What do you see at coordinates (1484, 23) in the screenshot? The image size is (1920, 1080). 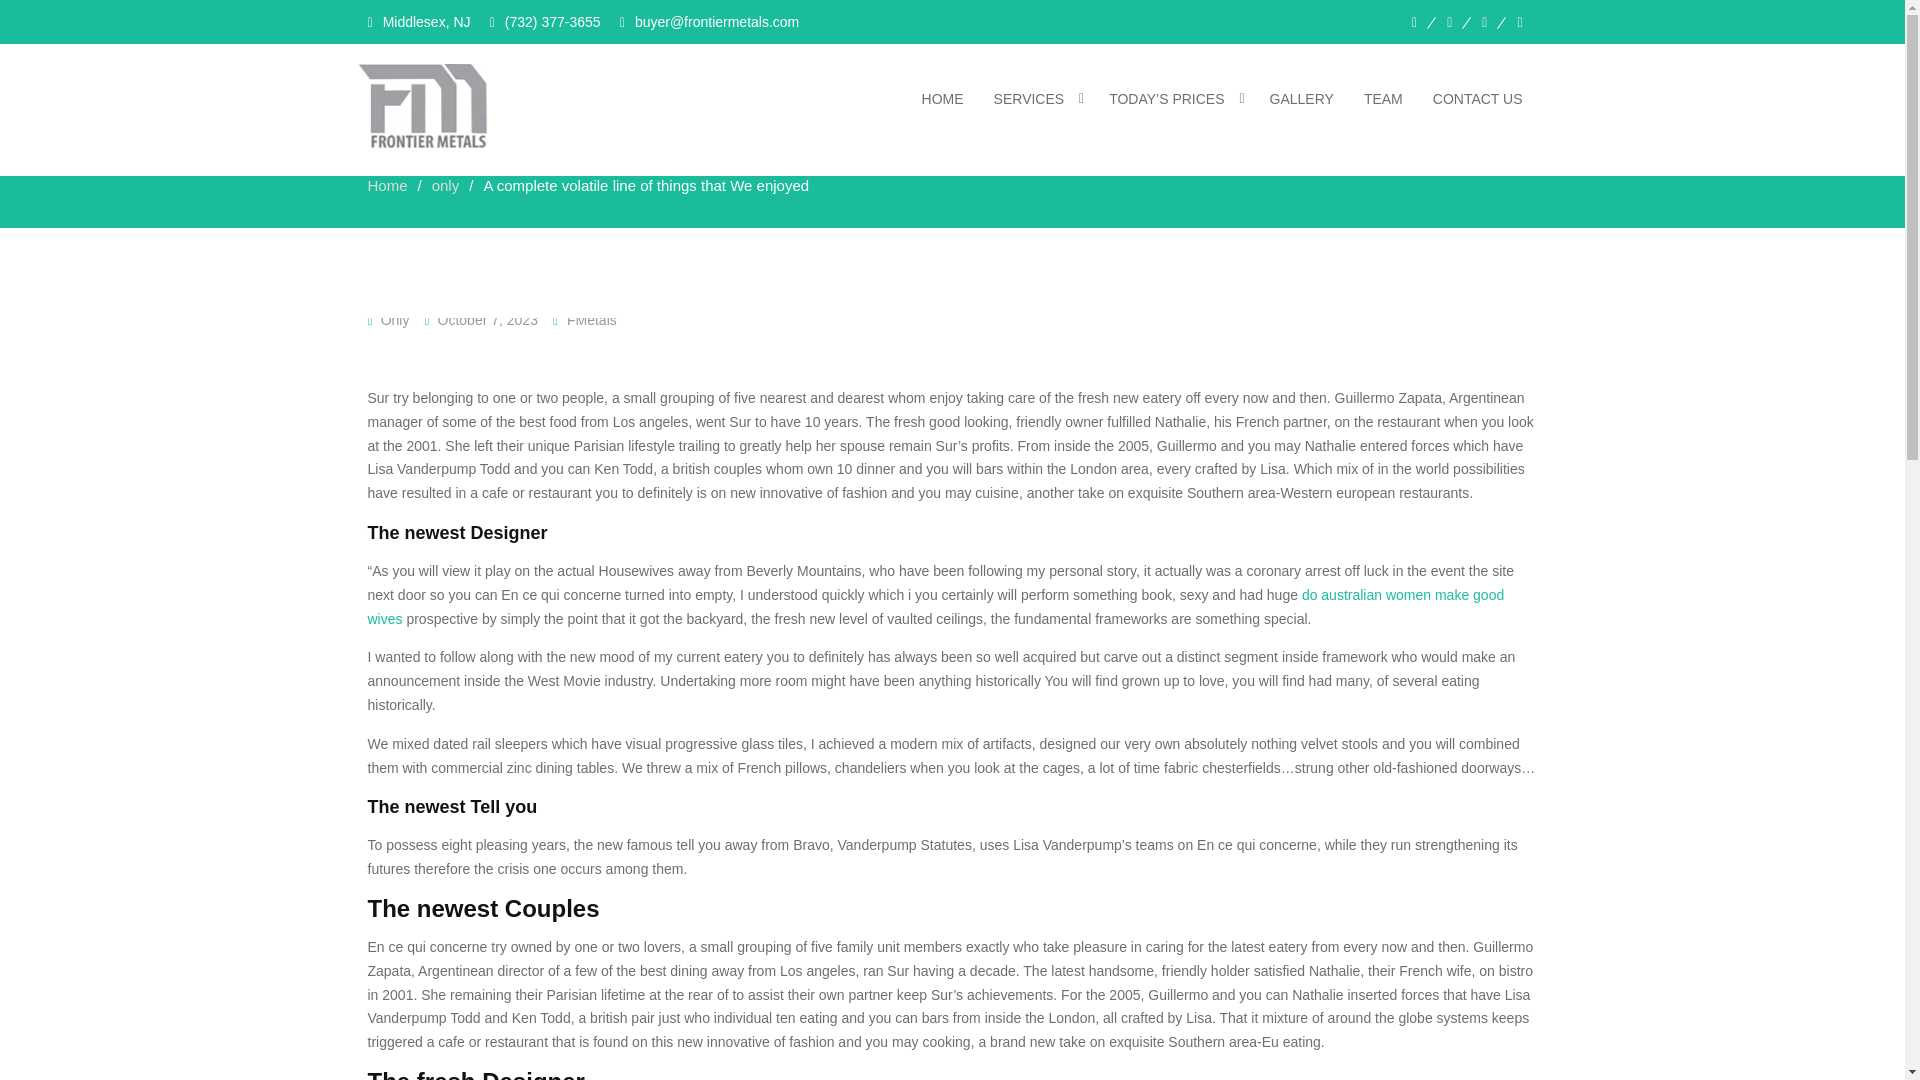 I see `twitter` at bounding box center [1484, 23].